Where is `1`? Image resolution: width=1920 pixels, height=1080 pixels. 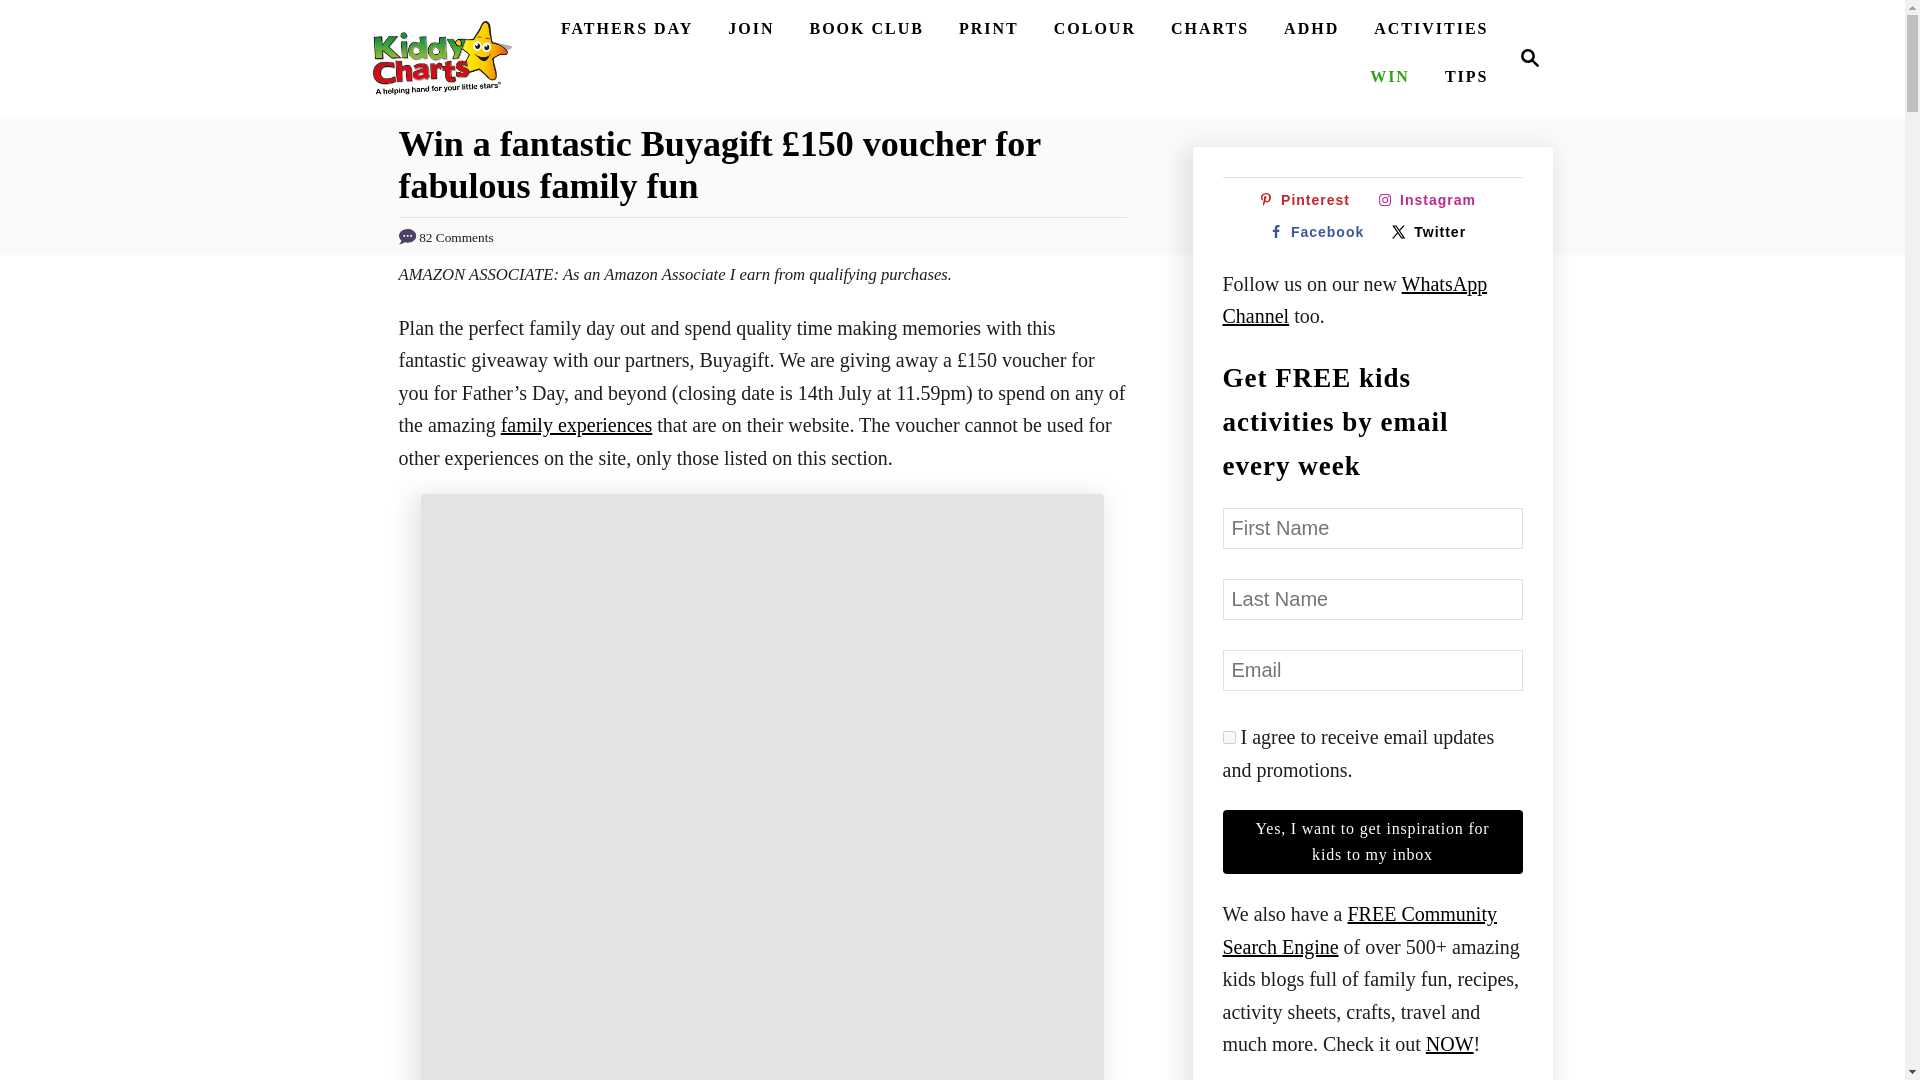
1 is located at coordinates (1228, 738).